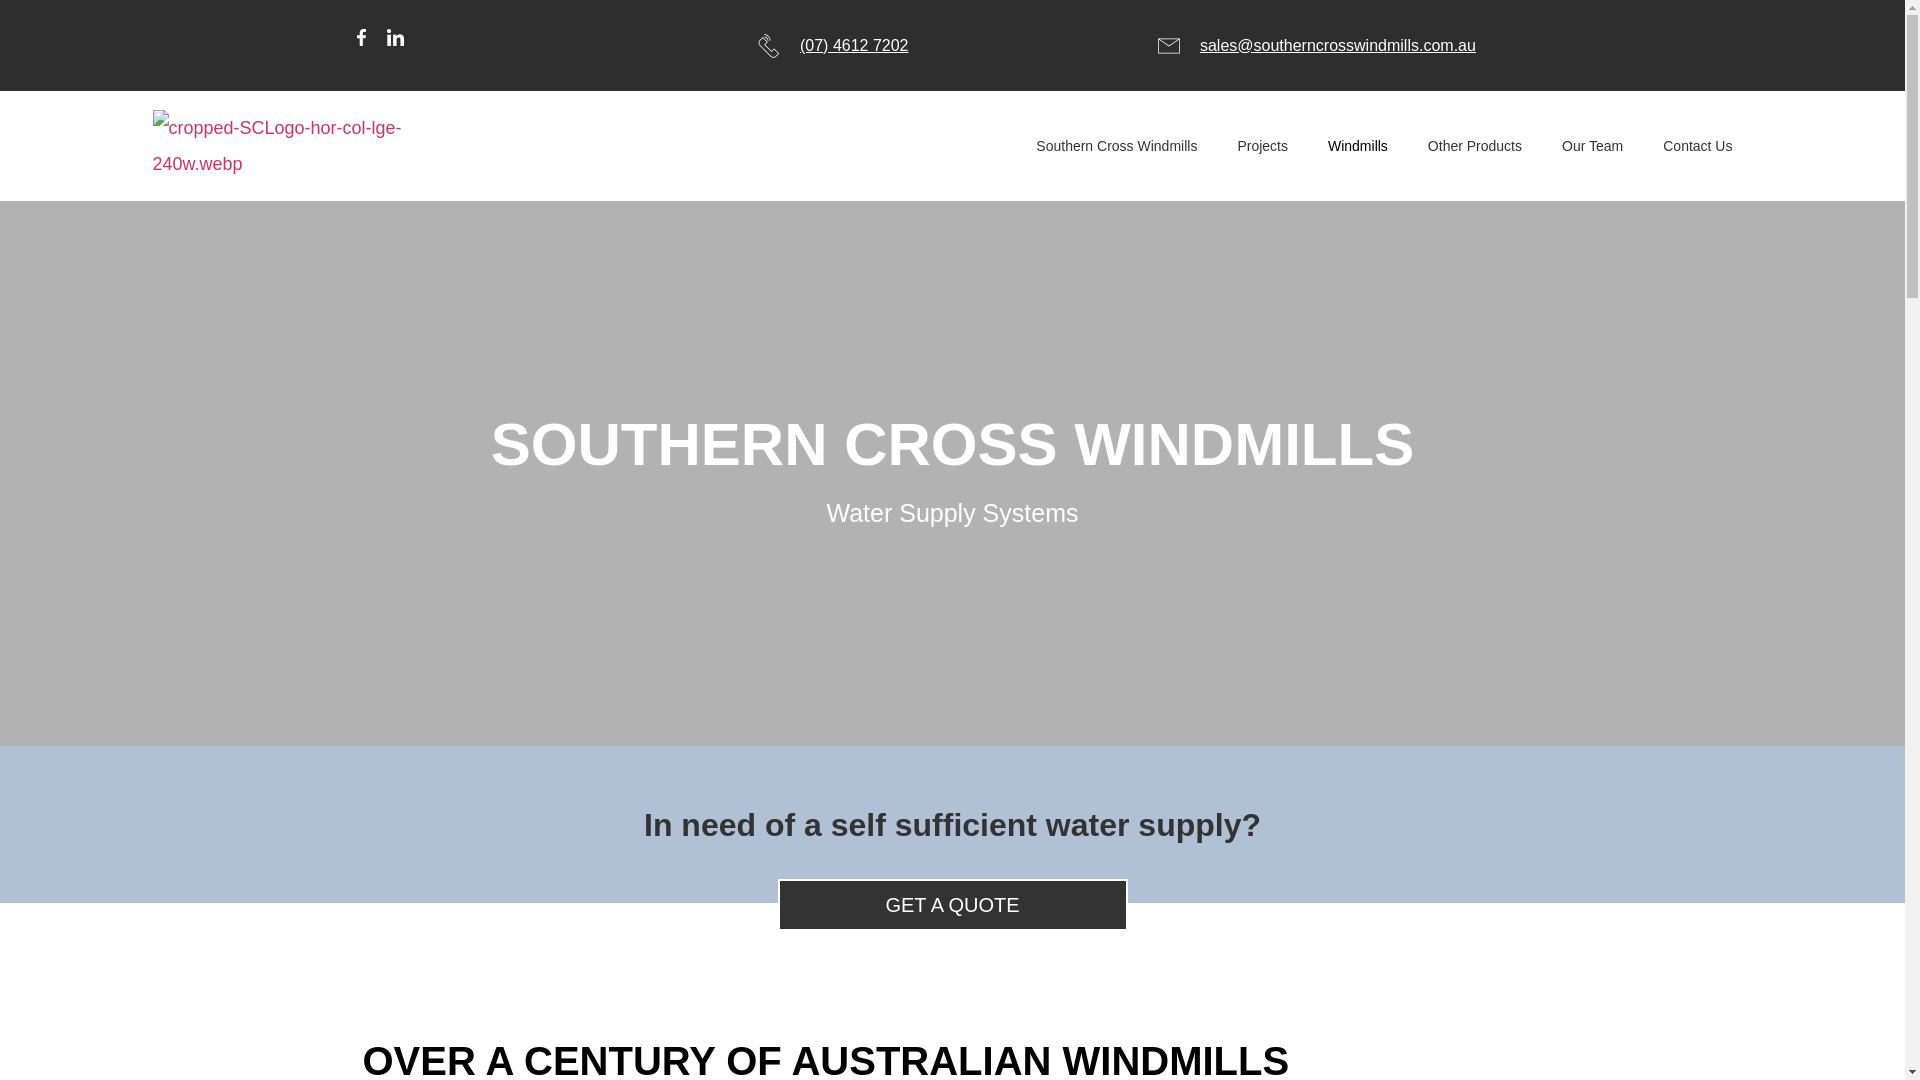  I want to click on Projects, so click(1262, 146).